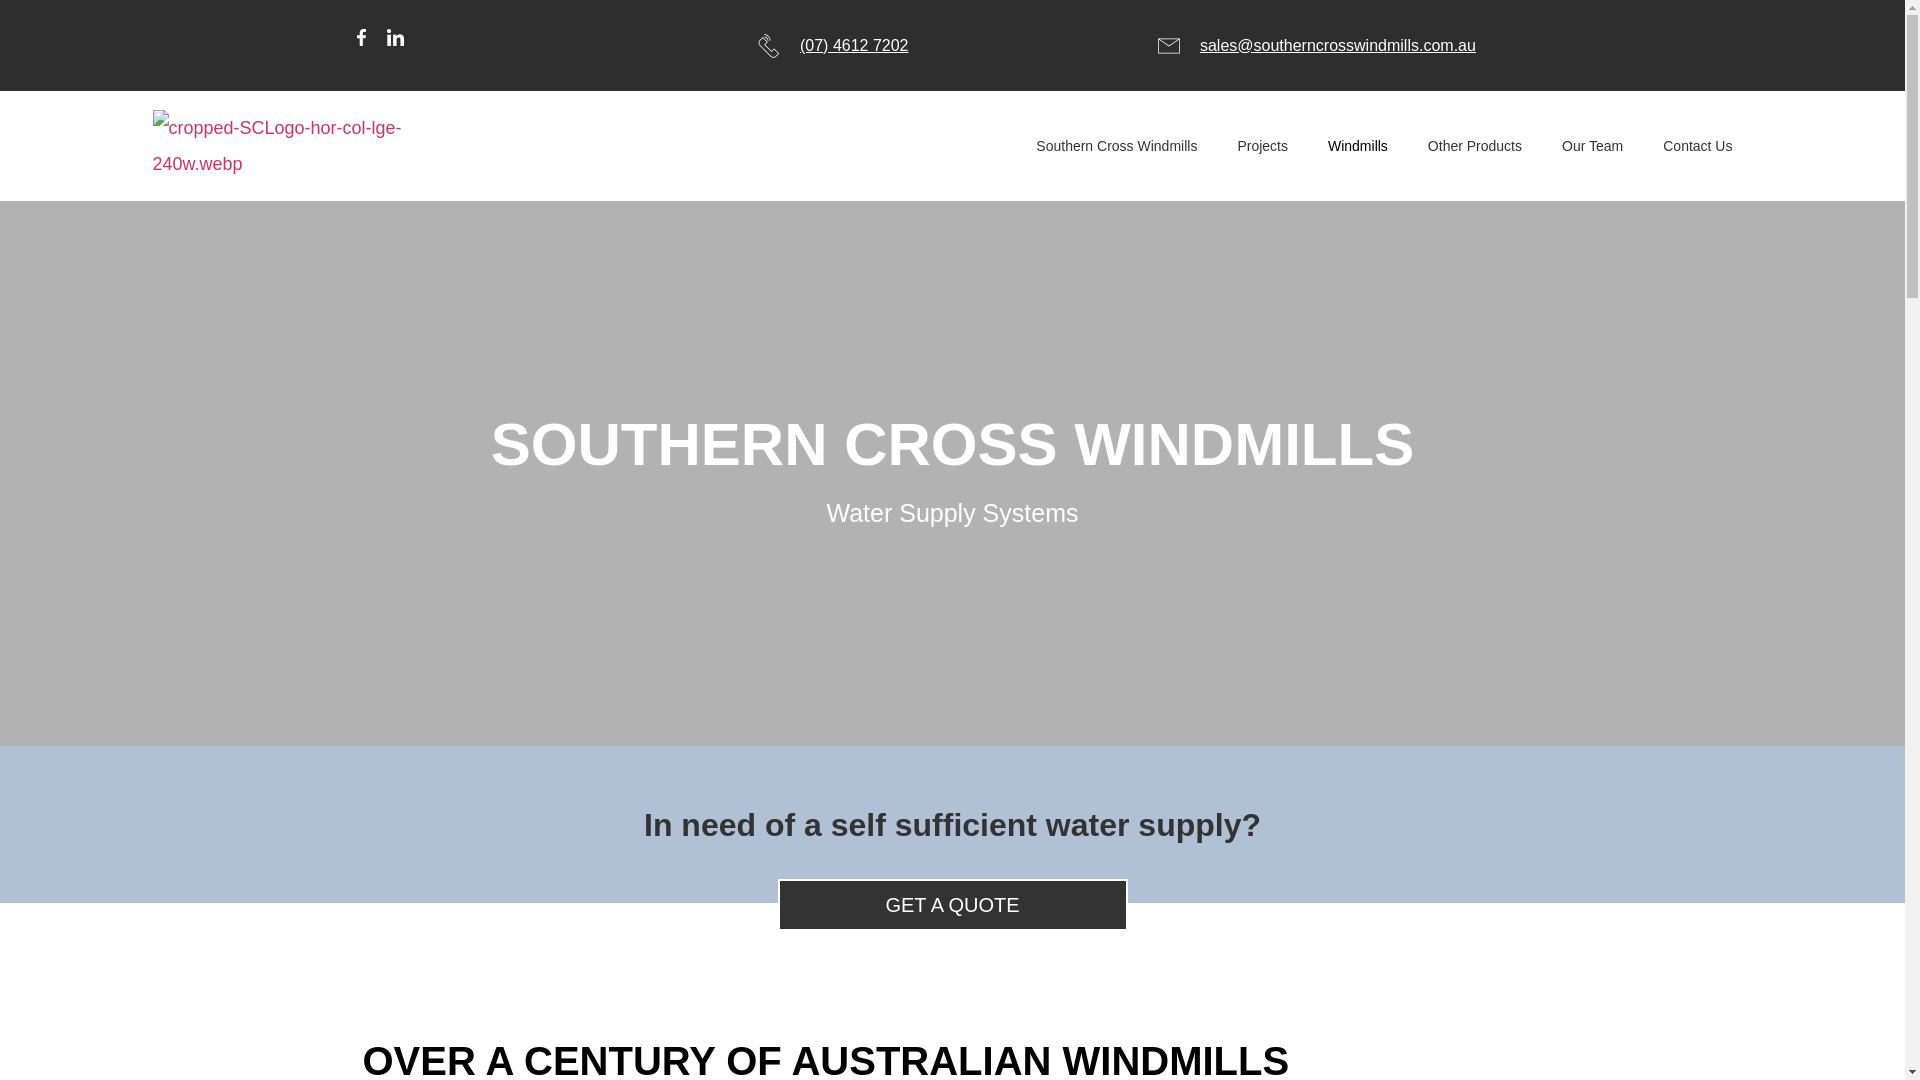  I want to click on Projects, so click(1262, 146).